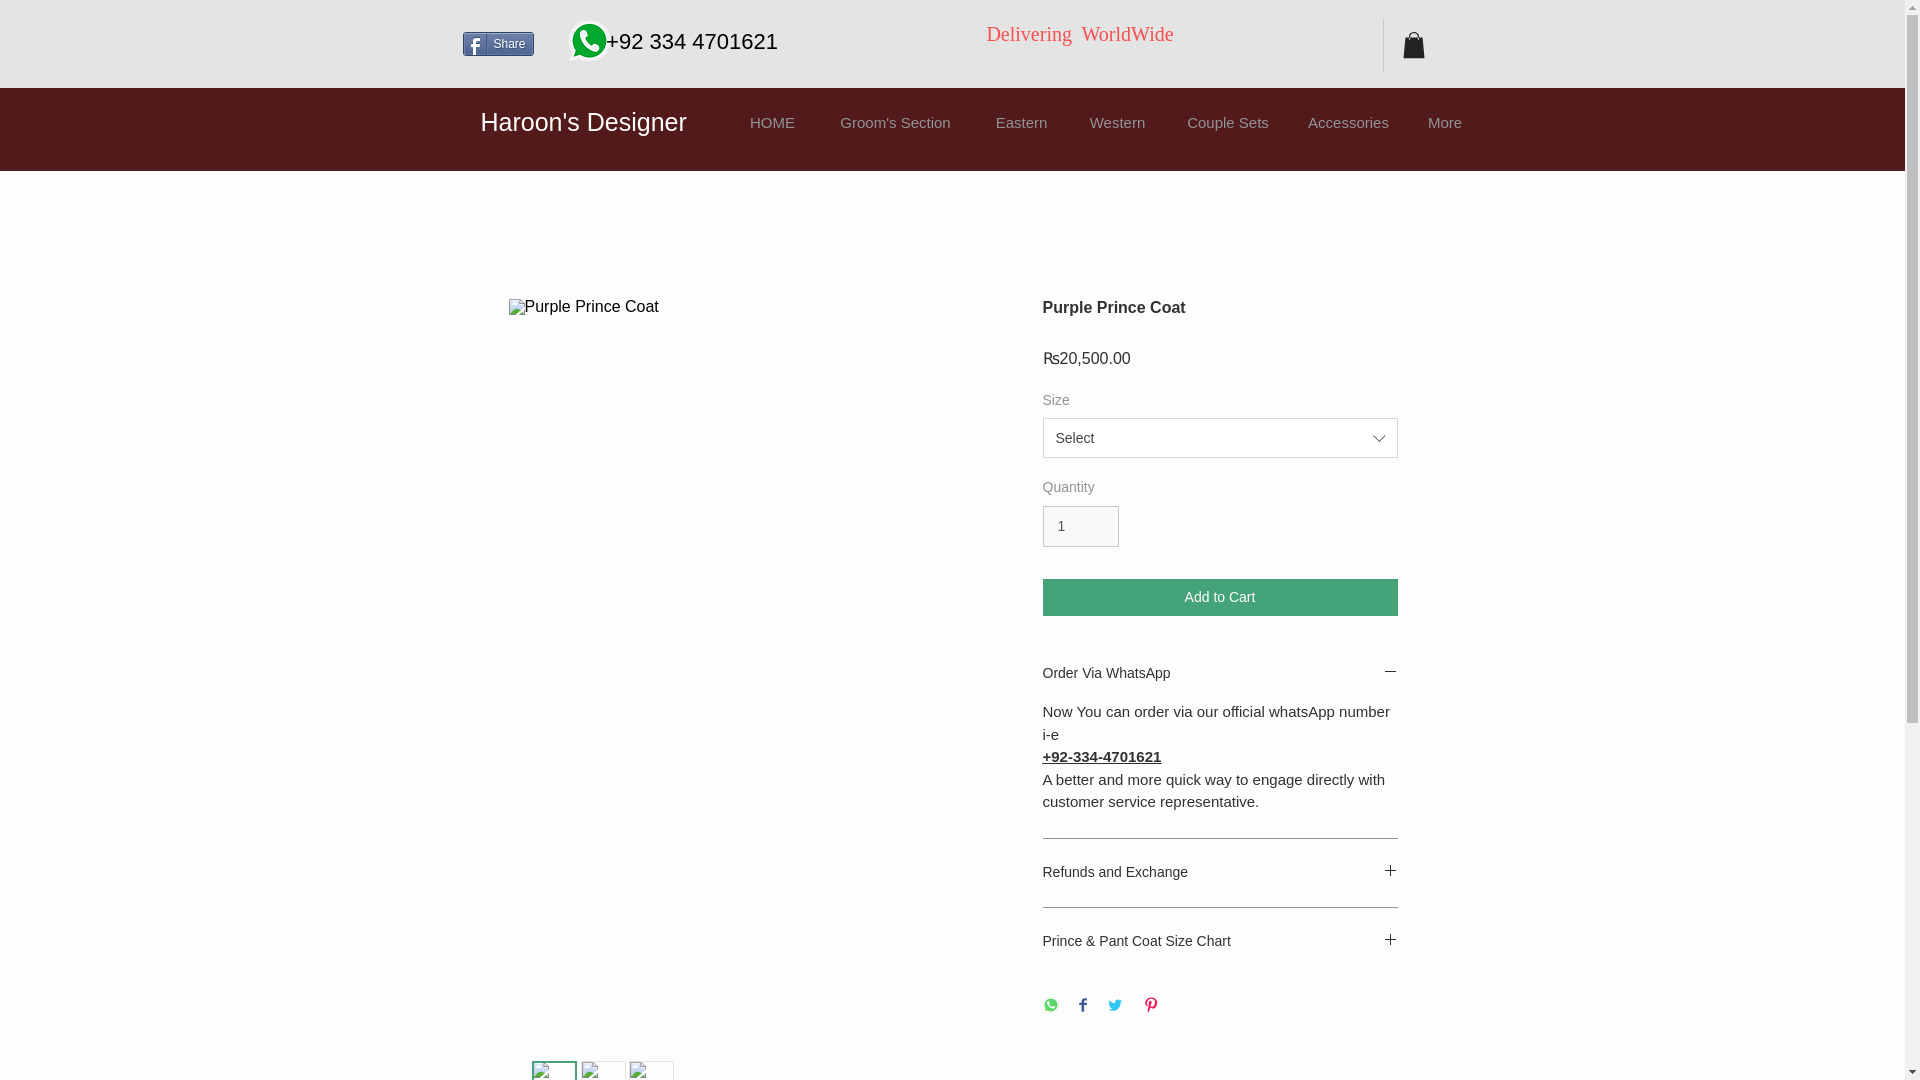 Image resolution: width=1920 pixels, height=1080 pixels. What do you see at coordinates (1226, 122) in the screenshot?
I see `Couple Sets` at bounding box center [1226, 122].